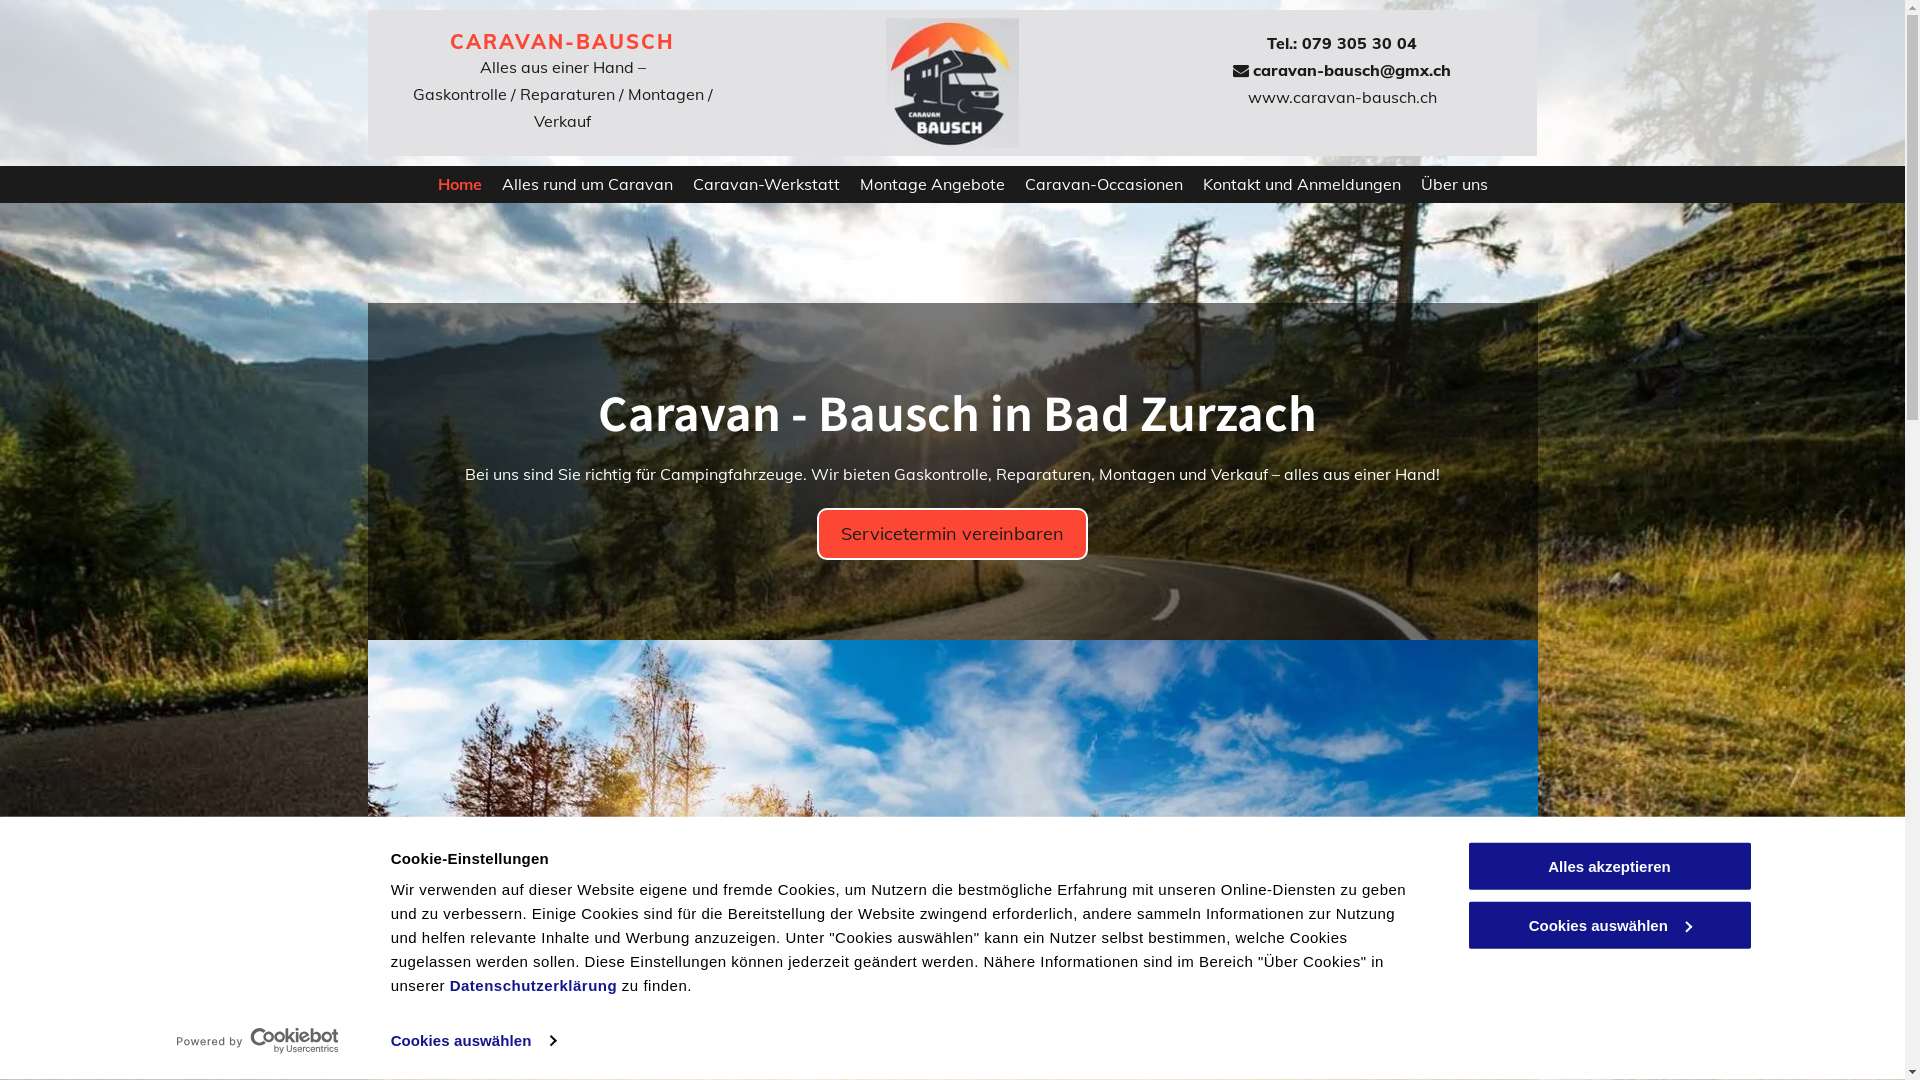  What do you see at coordinates (952, 534) in the screenshot?
I see `Servicetermin vereinbaren` at bounding box center [952, 534].